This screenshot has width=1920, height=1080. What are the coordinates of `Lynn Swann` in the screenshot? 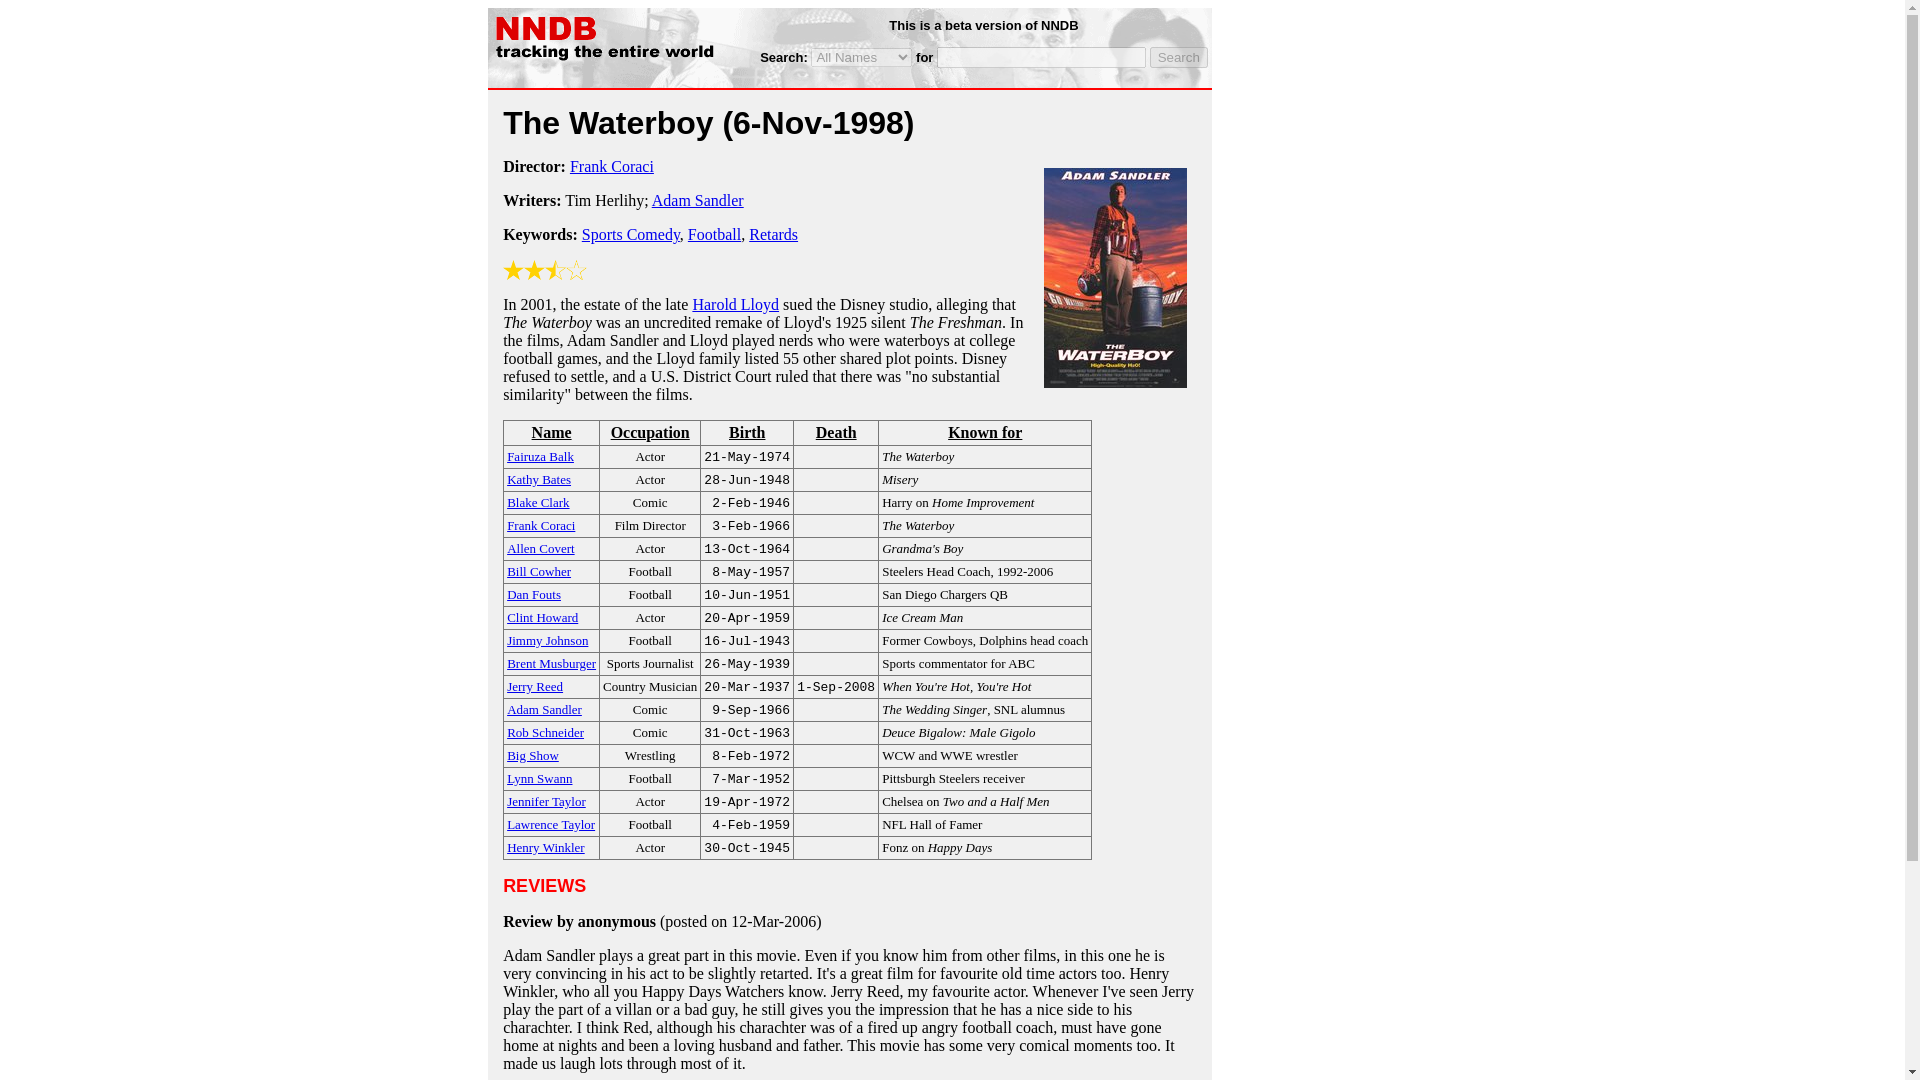 It's located at (539, 777).